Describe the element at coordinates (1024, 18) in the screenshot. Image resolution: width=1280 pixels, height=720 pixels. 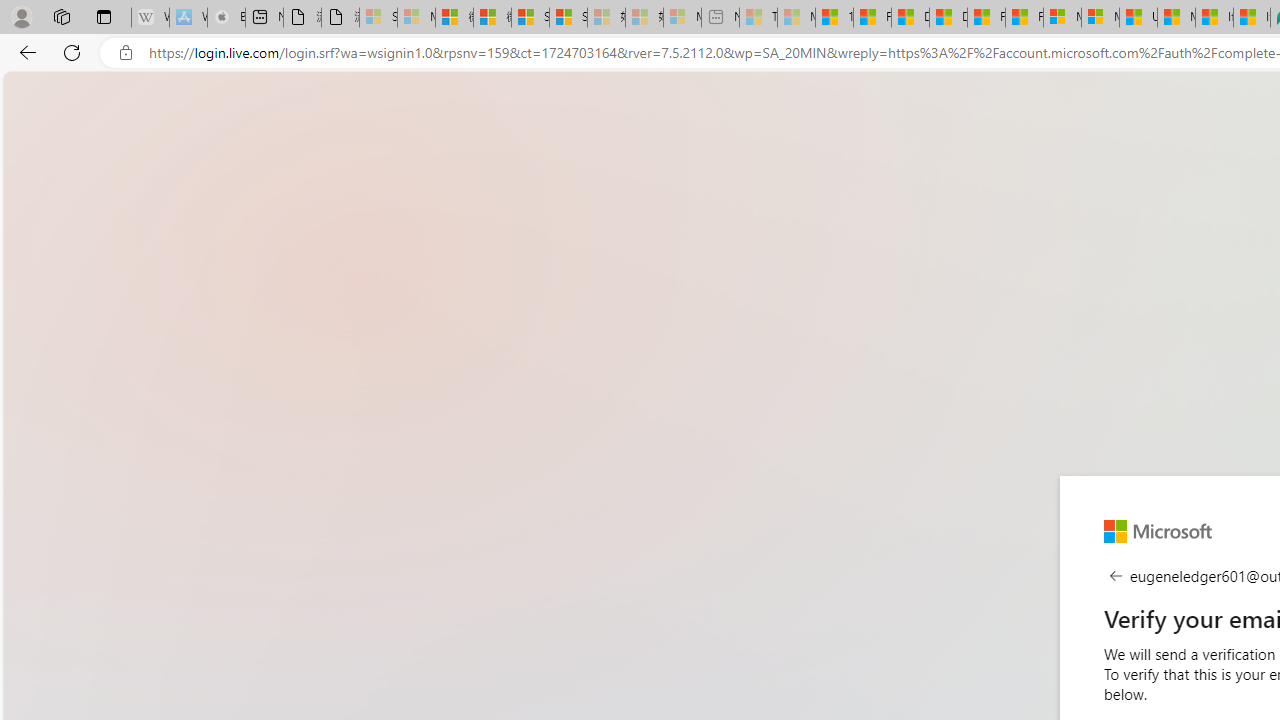
I see `Foo BAR | Trusted Community Engagement and Contributions` at that location.